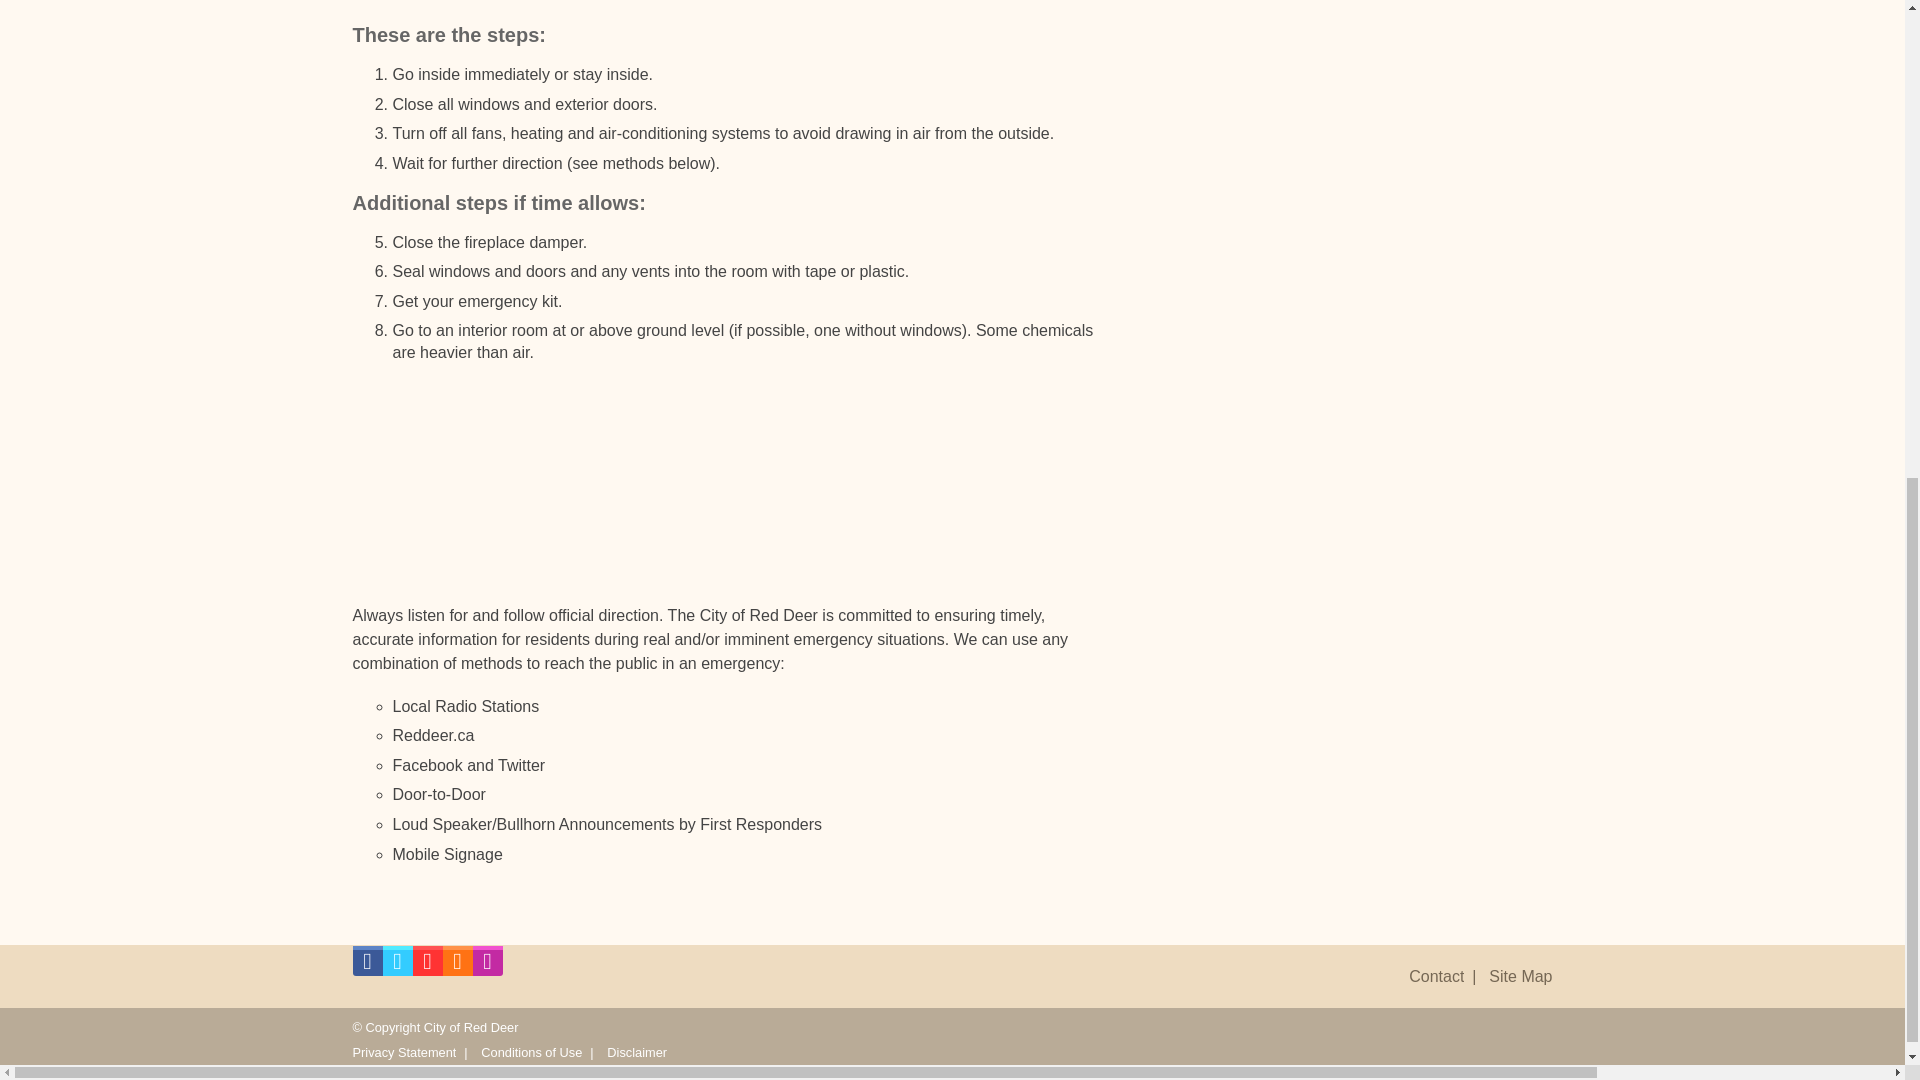 The height and width of the screenshot is (1080, 1920). What do you see at coordinates (456, 966) in the screenshot?
I see `Open City of Red Deer RSS Feeds` at bounding box center [456, 966].